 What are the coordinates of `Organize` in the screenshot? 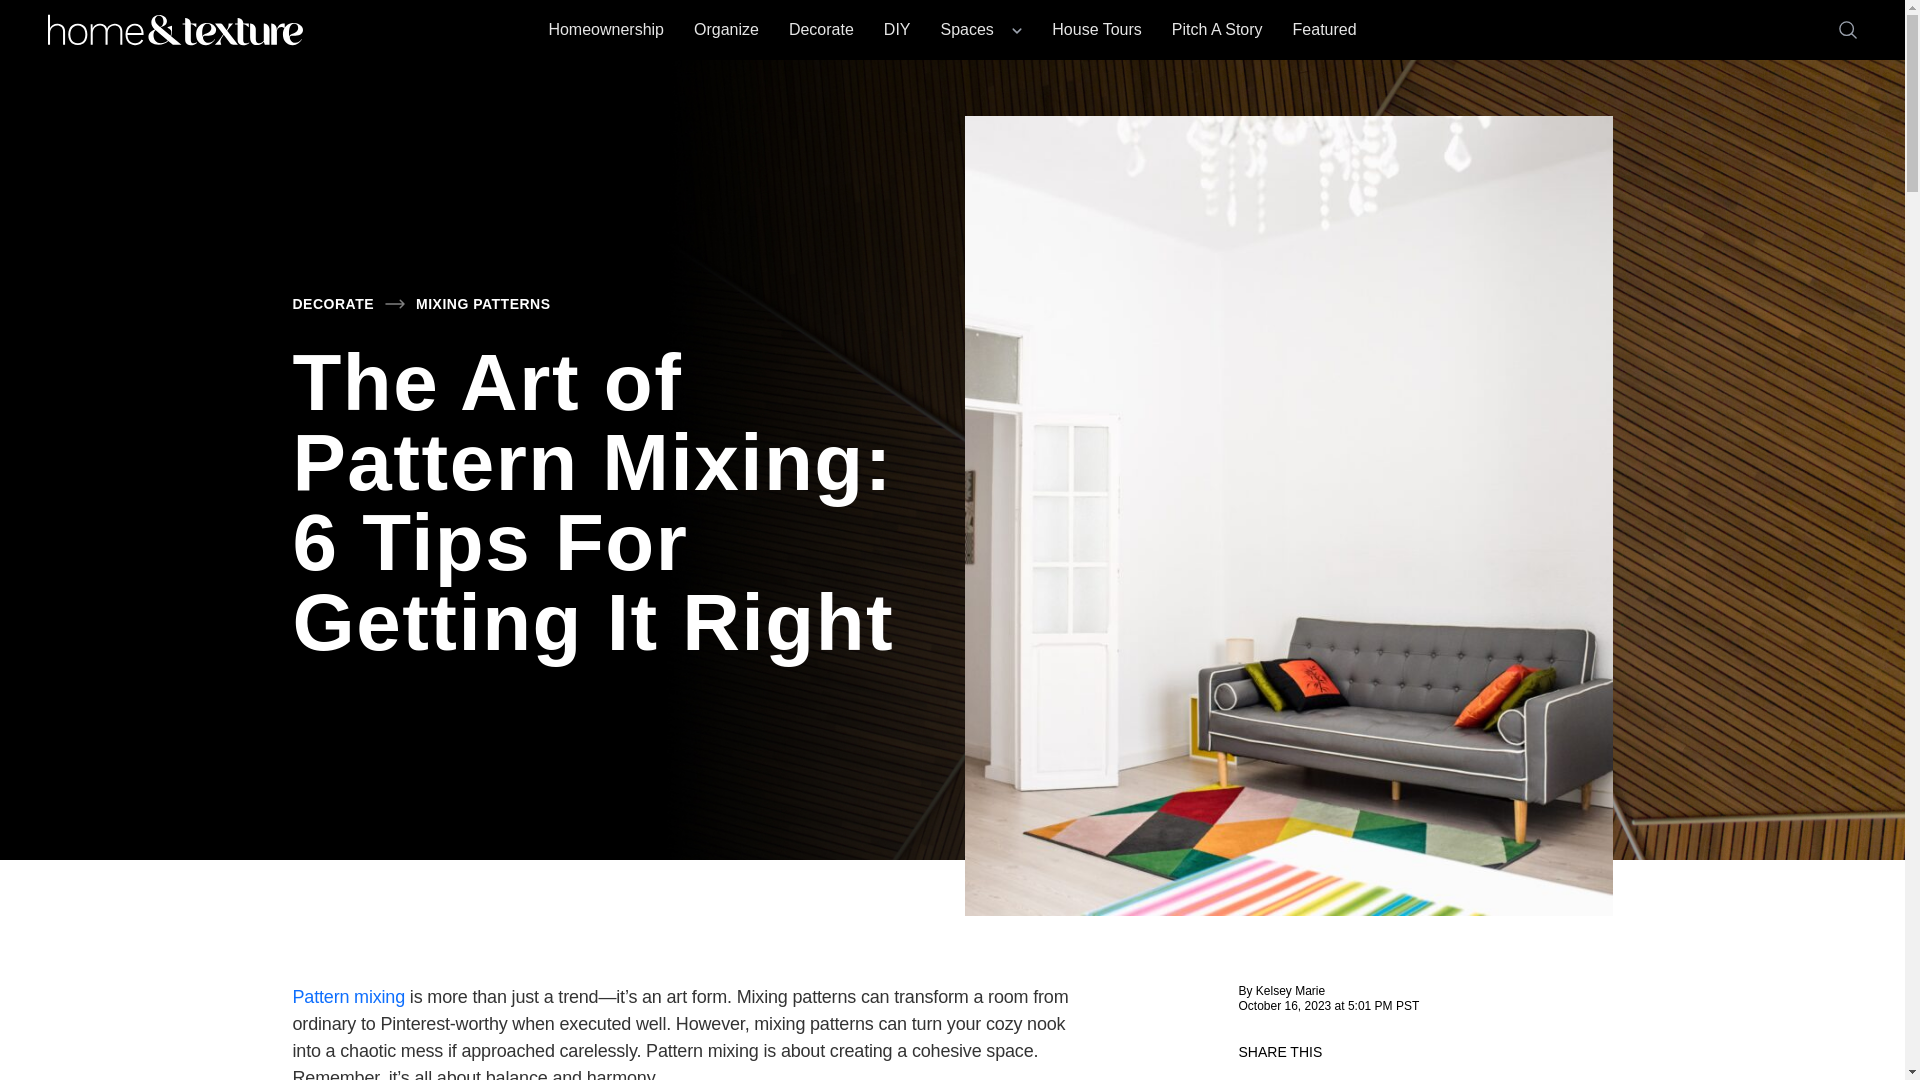 It's located at (726, 29).